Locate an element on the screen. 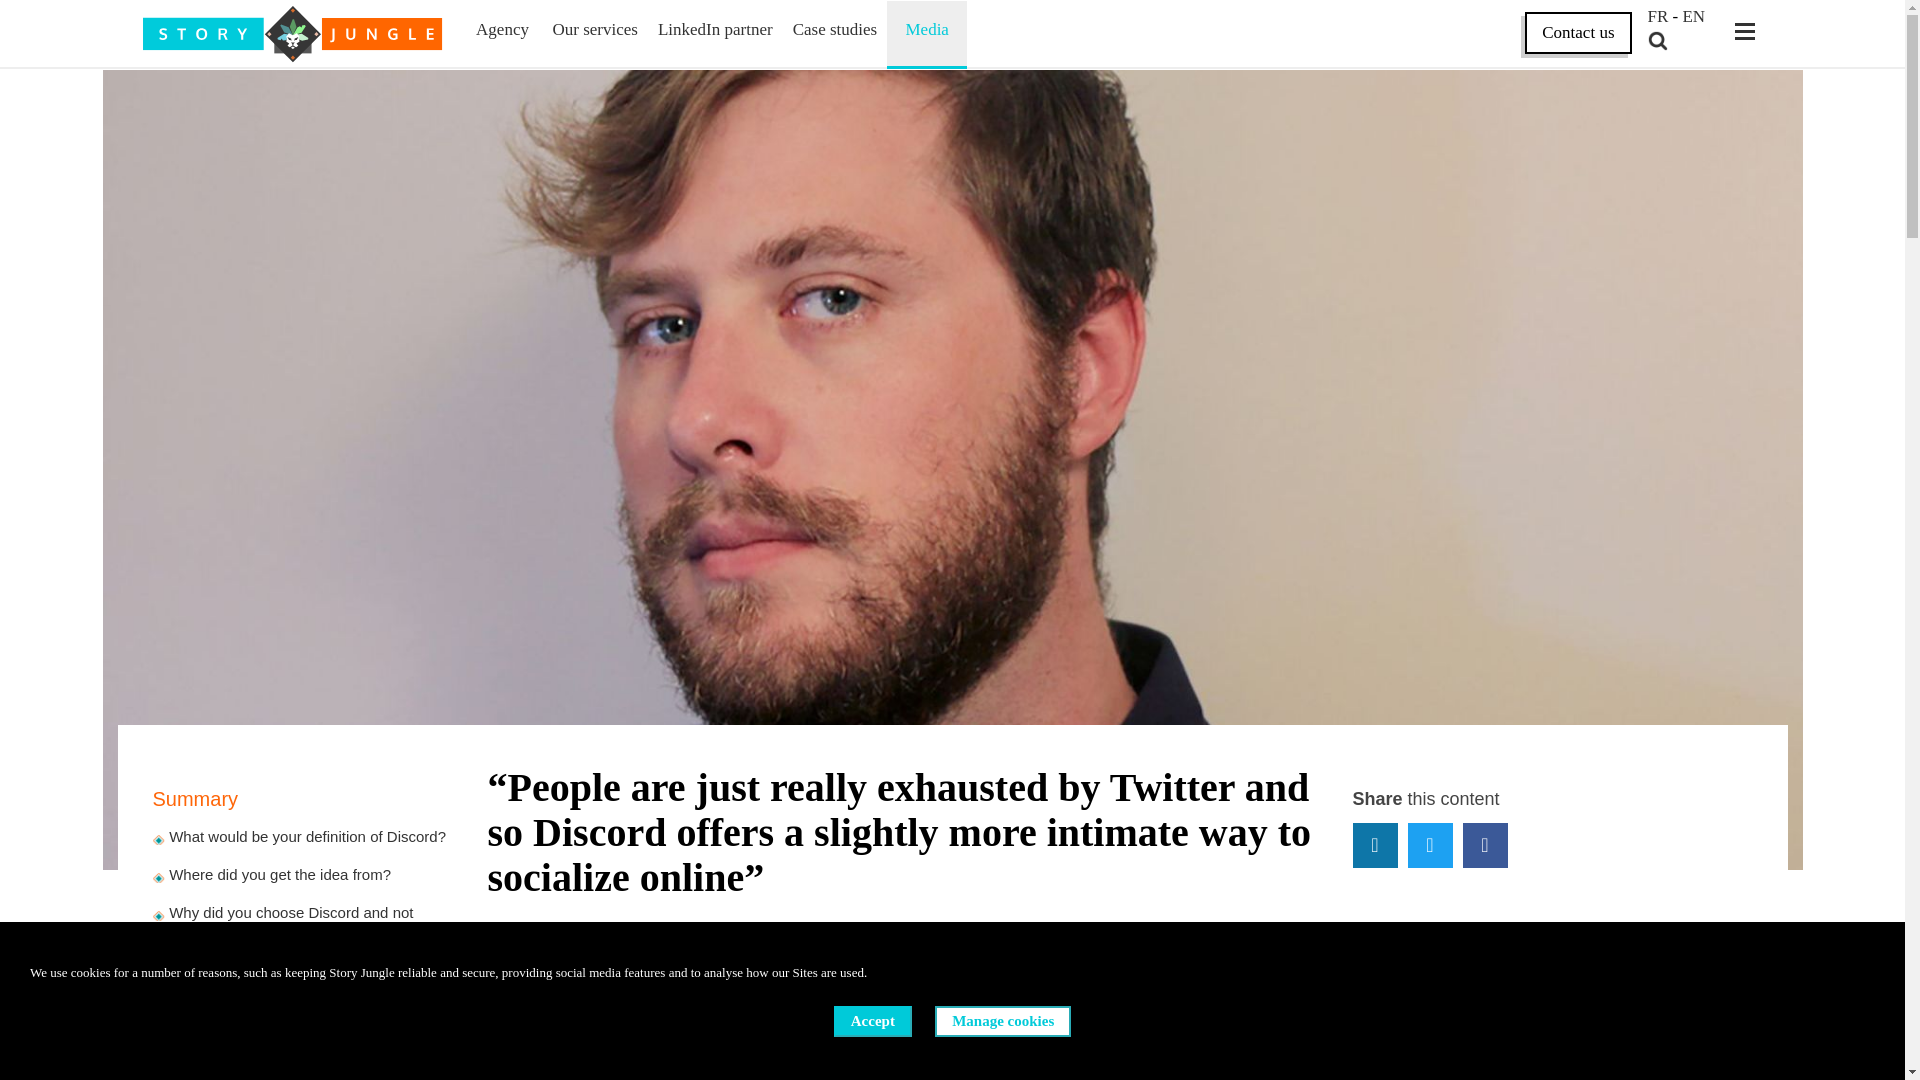 The image size is (1920, 1080). FR is located at coordinates (1658, 18).